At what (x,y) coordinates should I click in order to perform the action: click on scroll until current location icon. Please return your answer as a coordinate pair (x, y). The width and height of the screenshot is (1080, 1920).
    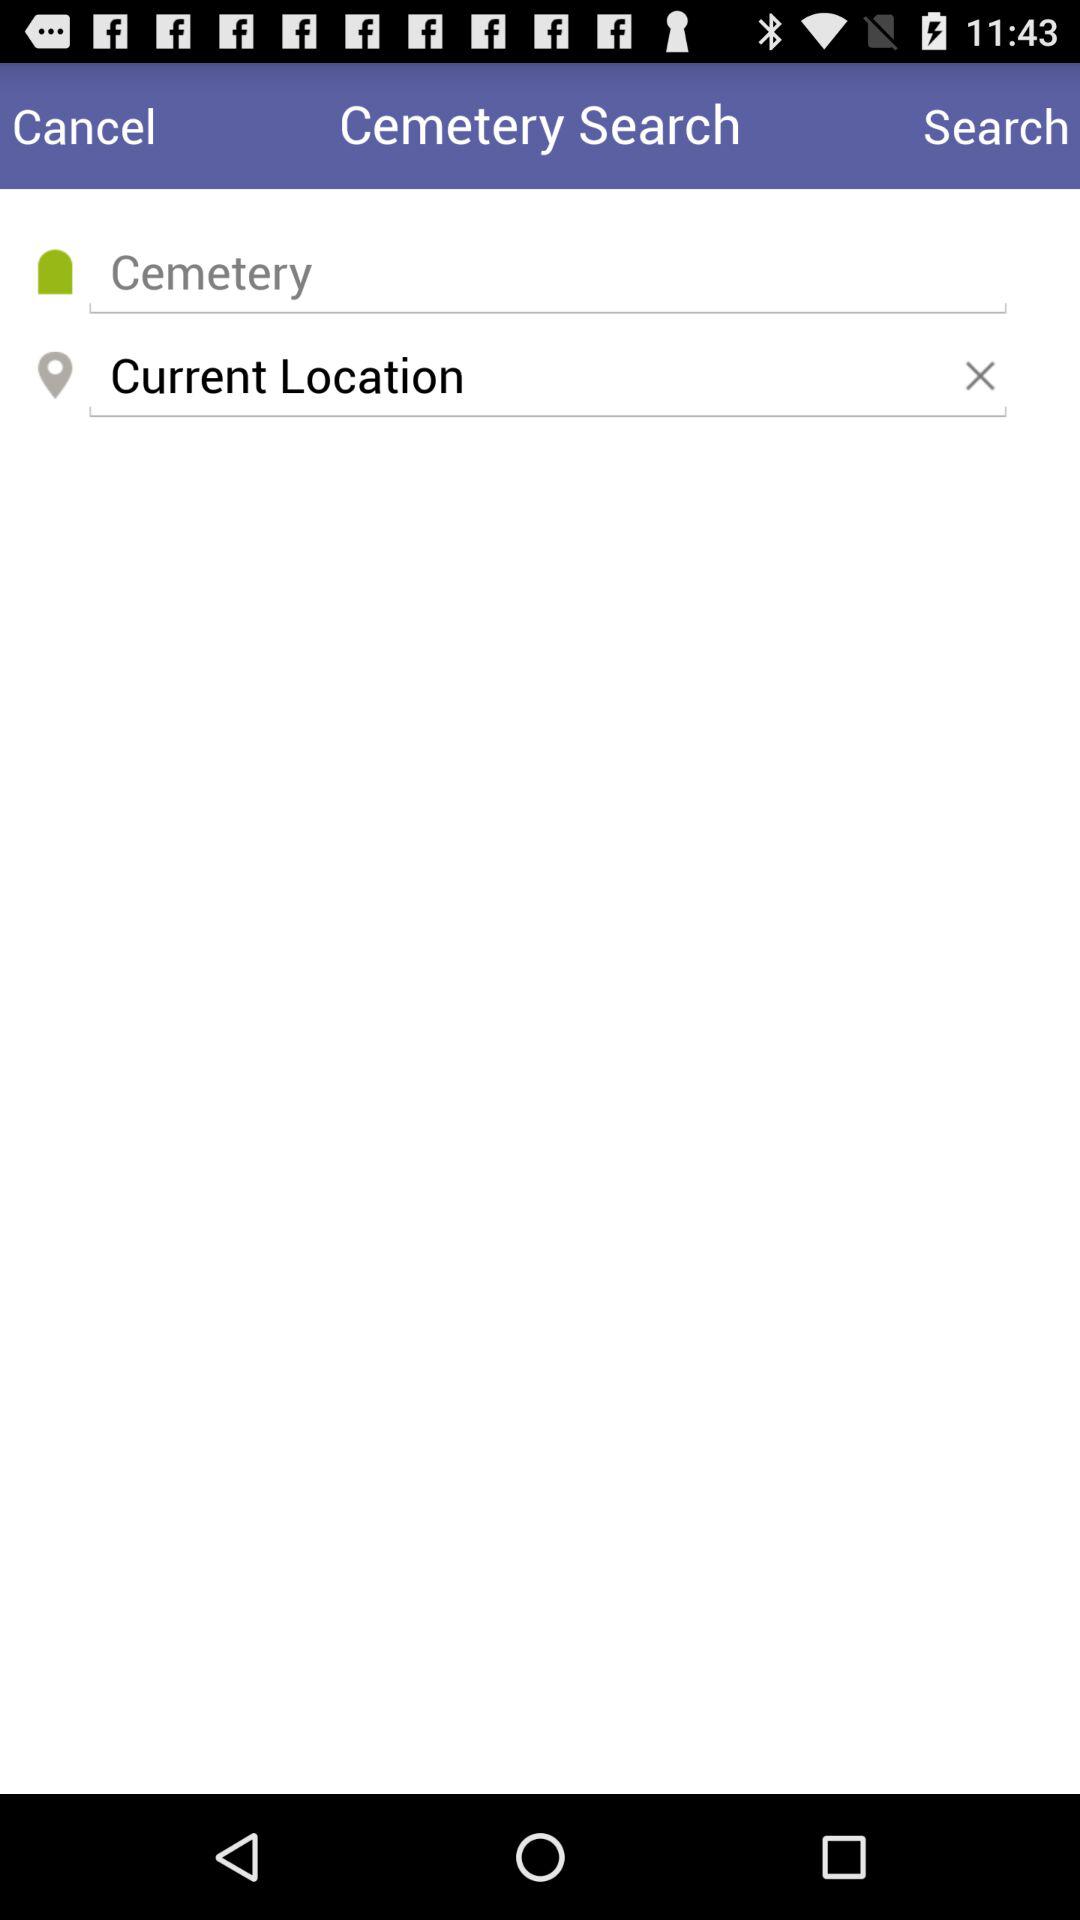
    Looking at the image, I should click on (547, 376).